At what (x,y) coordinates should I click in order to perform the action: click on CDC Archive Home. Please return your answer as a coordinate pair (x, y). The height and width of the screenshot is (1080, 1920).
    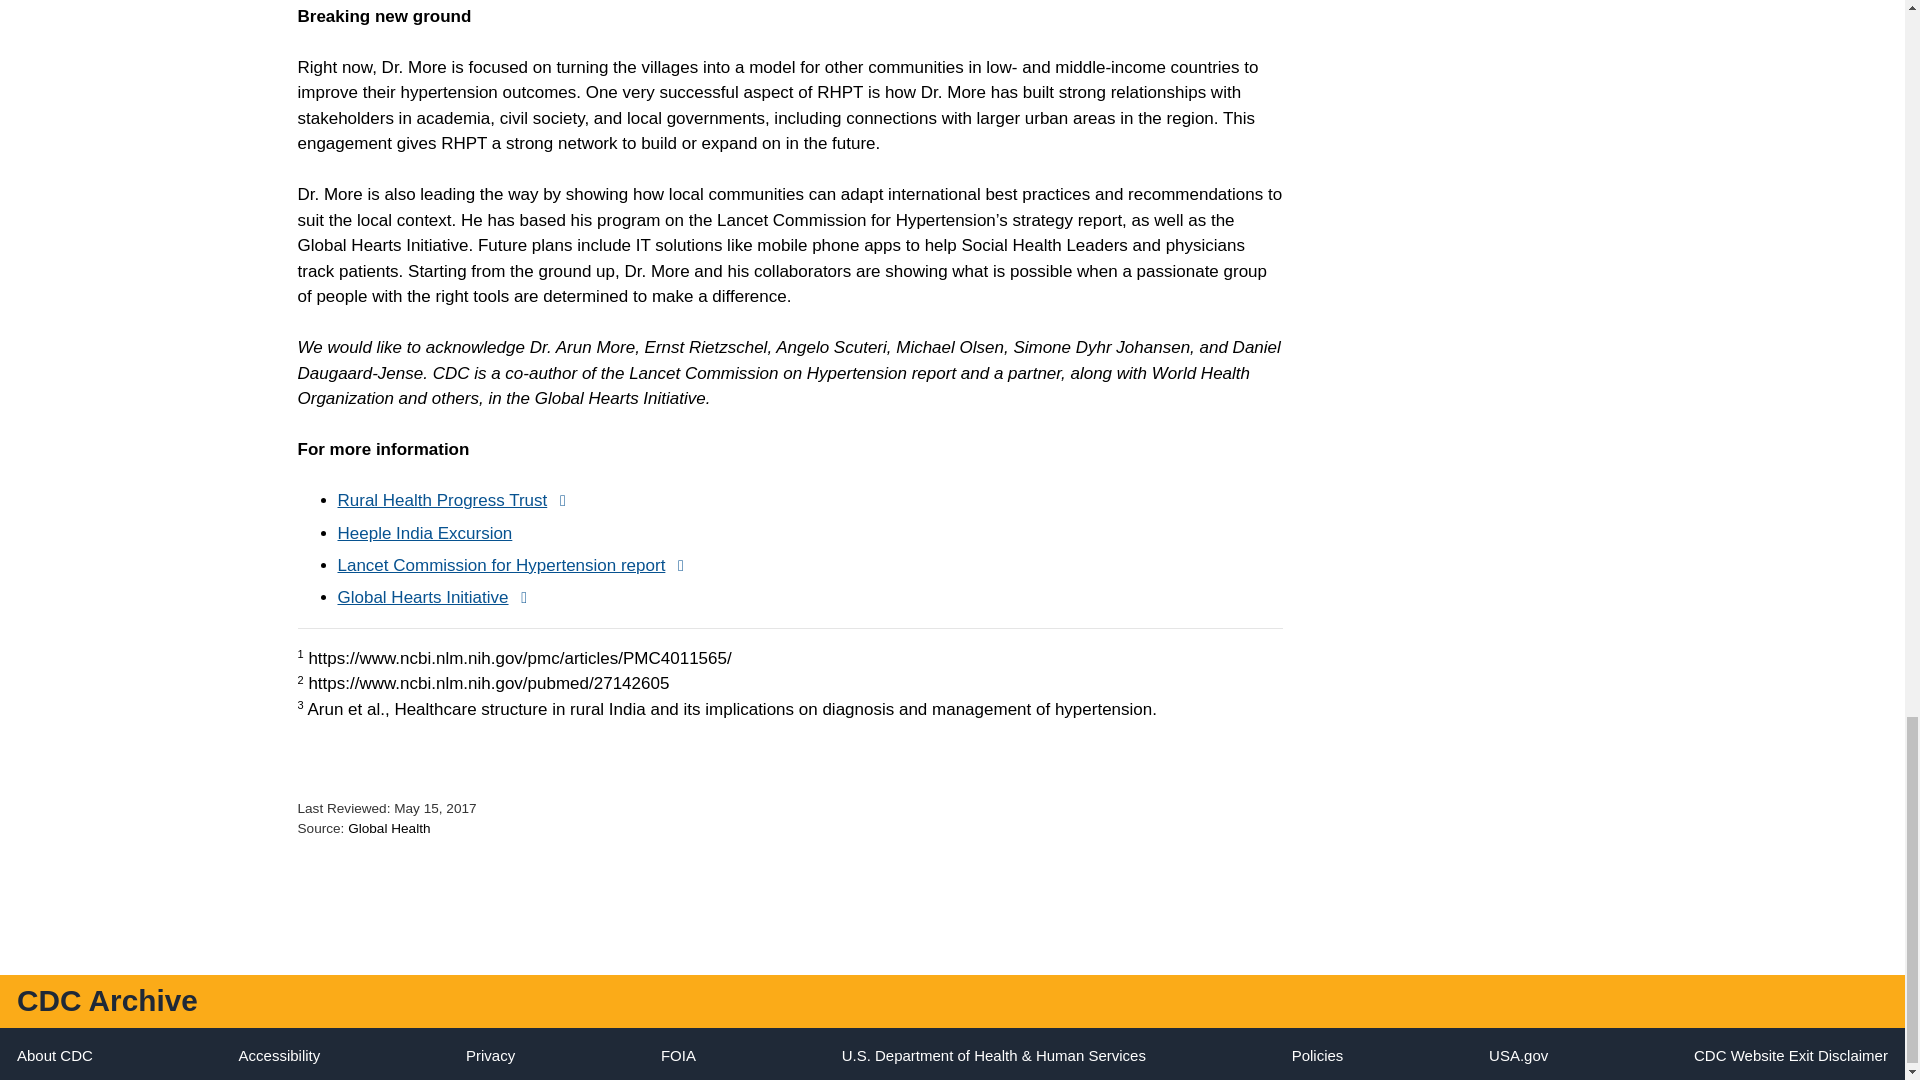
    Looking at the image, I should click on (107, 1000).